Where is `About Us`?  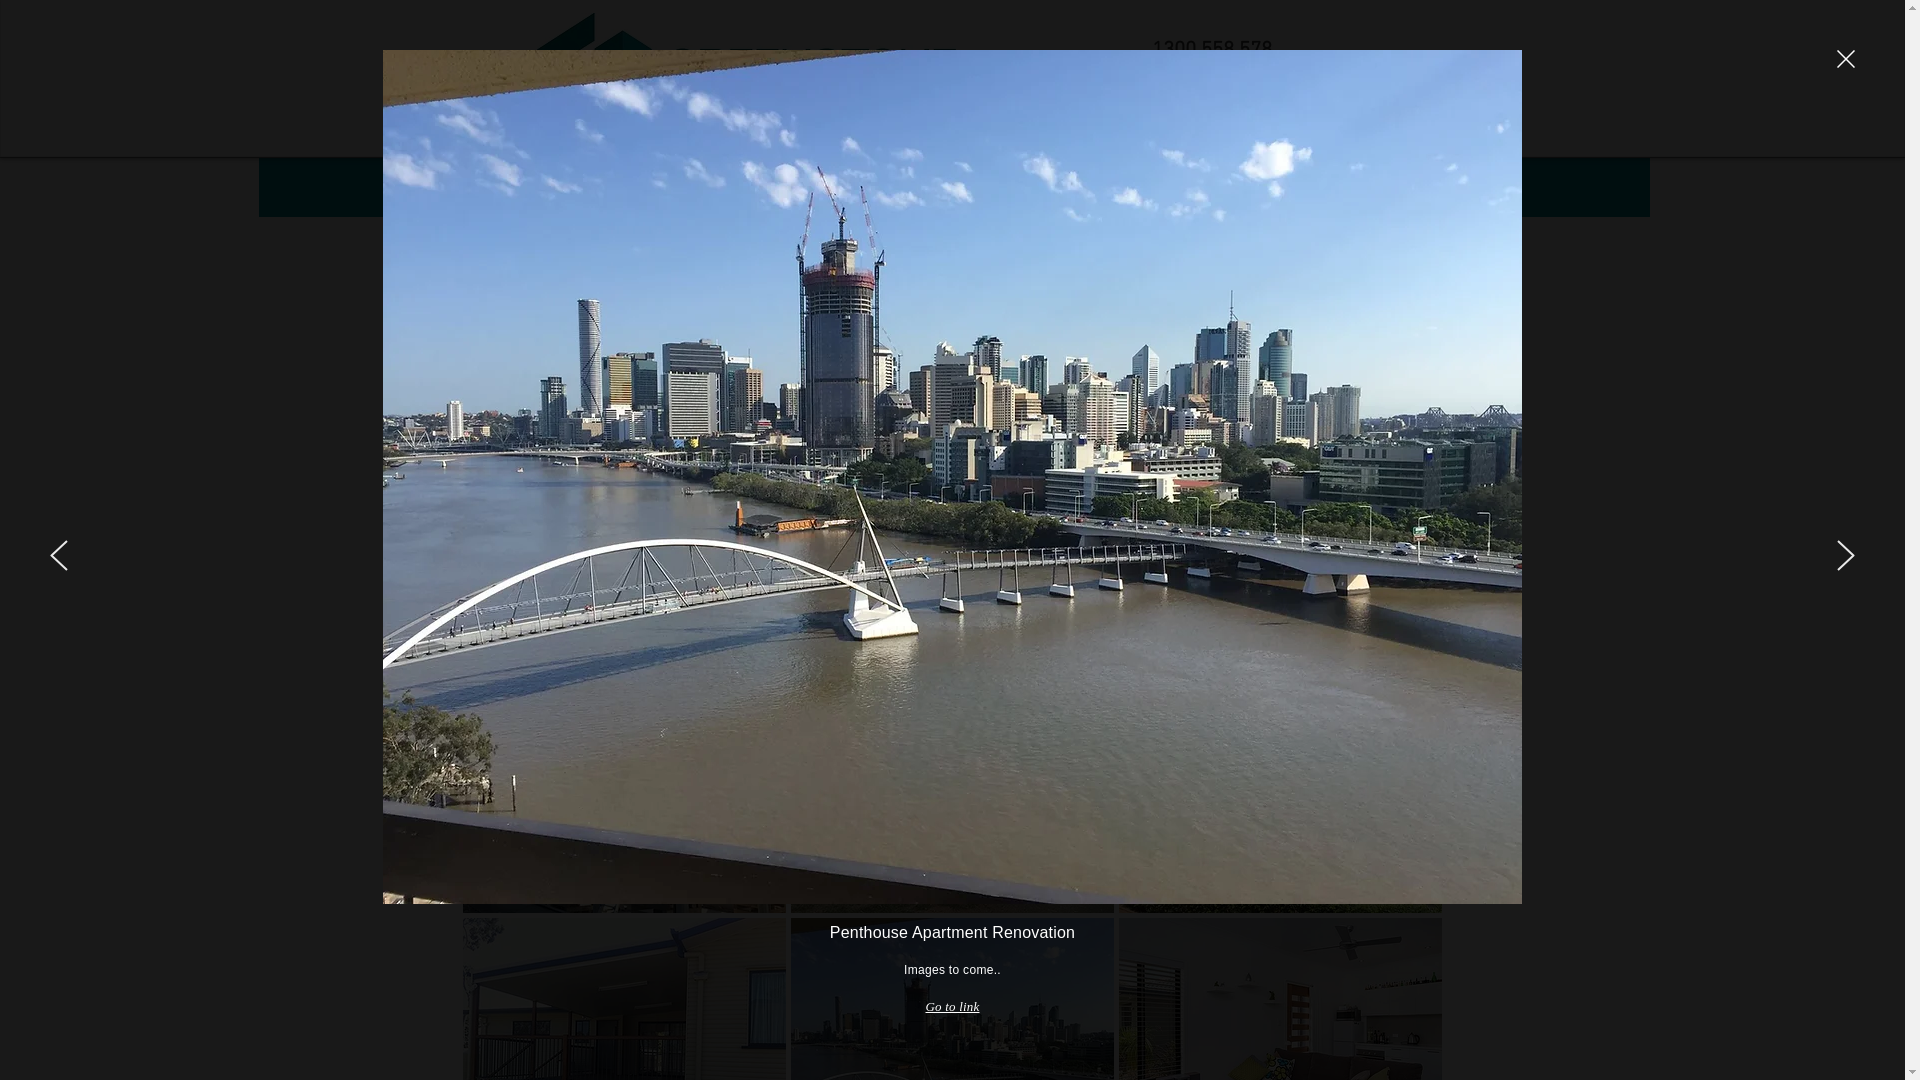
About Us is located at coordinates (672, 147).